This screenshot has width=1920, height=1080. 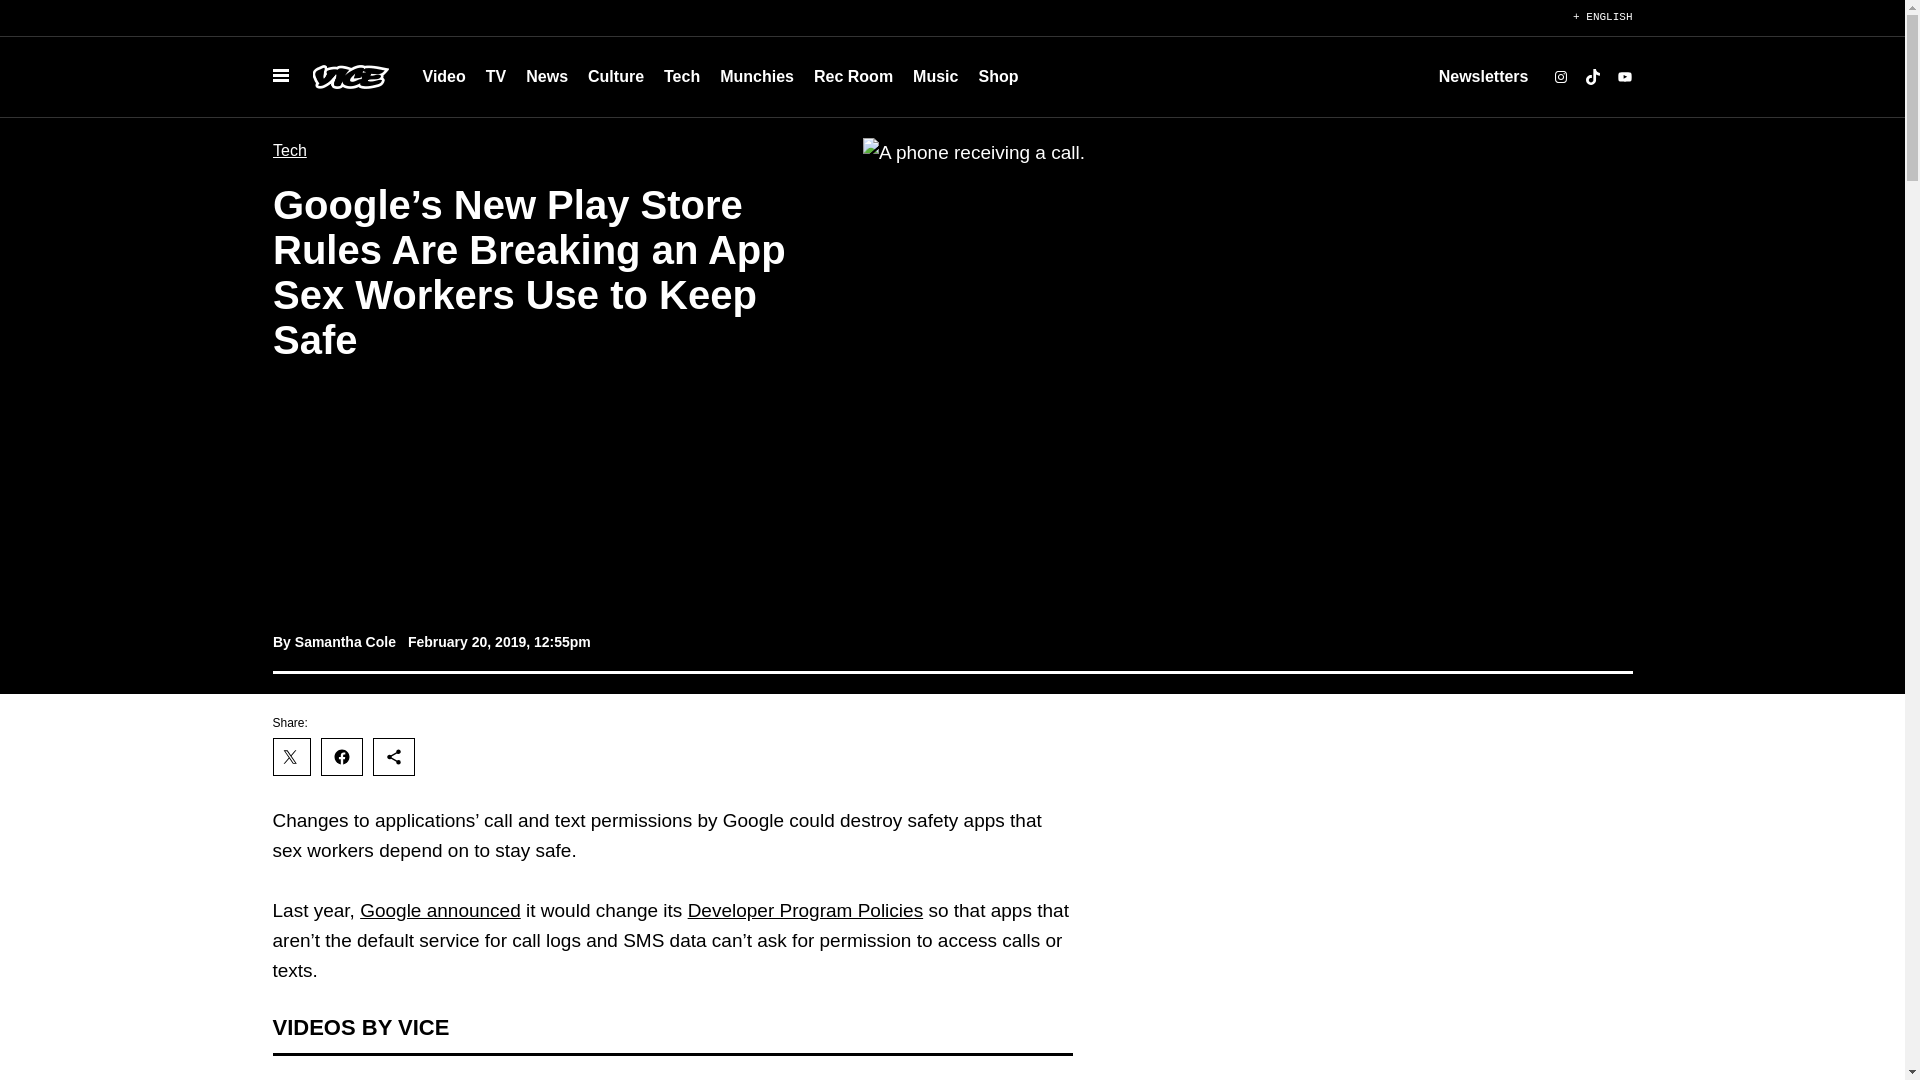 What do you see at coordinates (1560, 77) in the screenshot?
I see `Instagram` at bounding box center [1560, 77].